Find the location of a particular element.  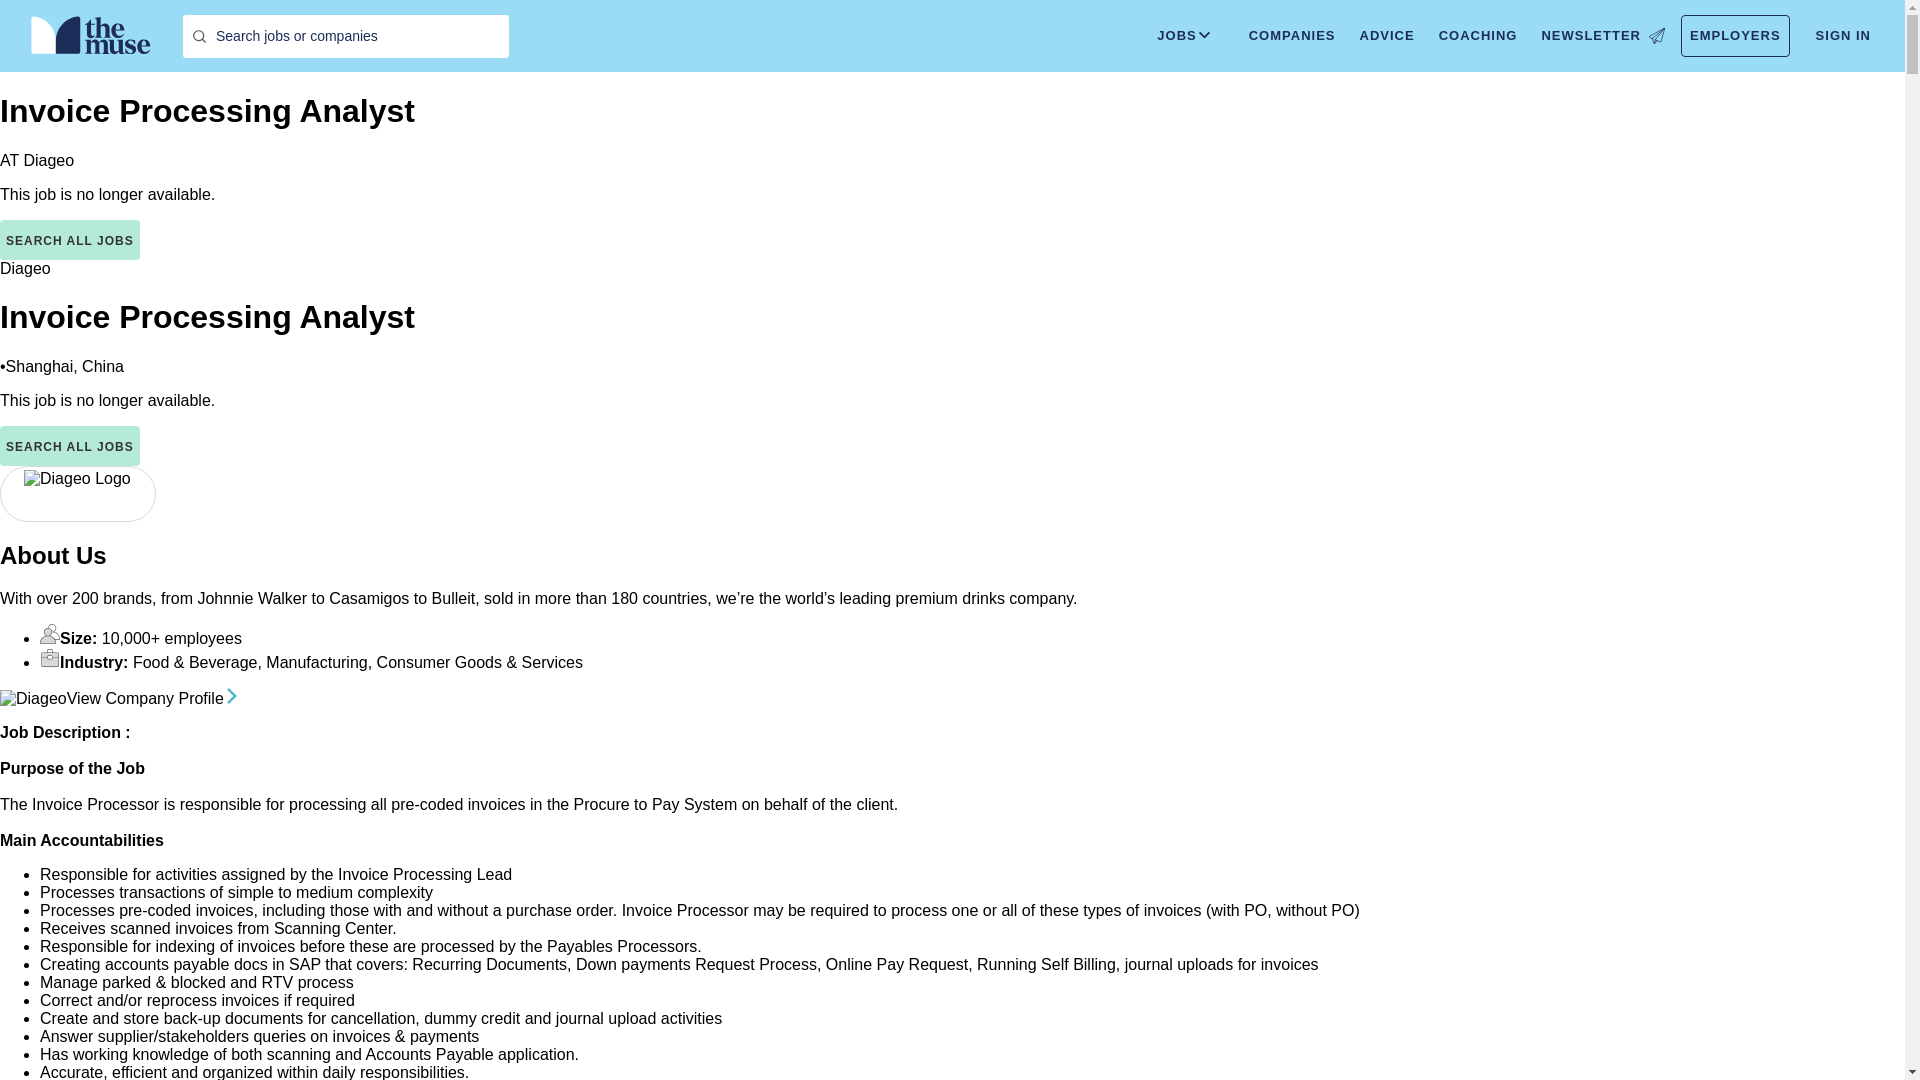

SEARCH ALL JOBS is located at coordinates (70, 445).